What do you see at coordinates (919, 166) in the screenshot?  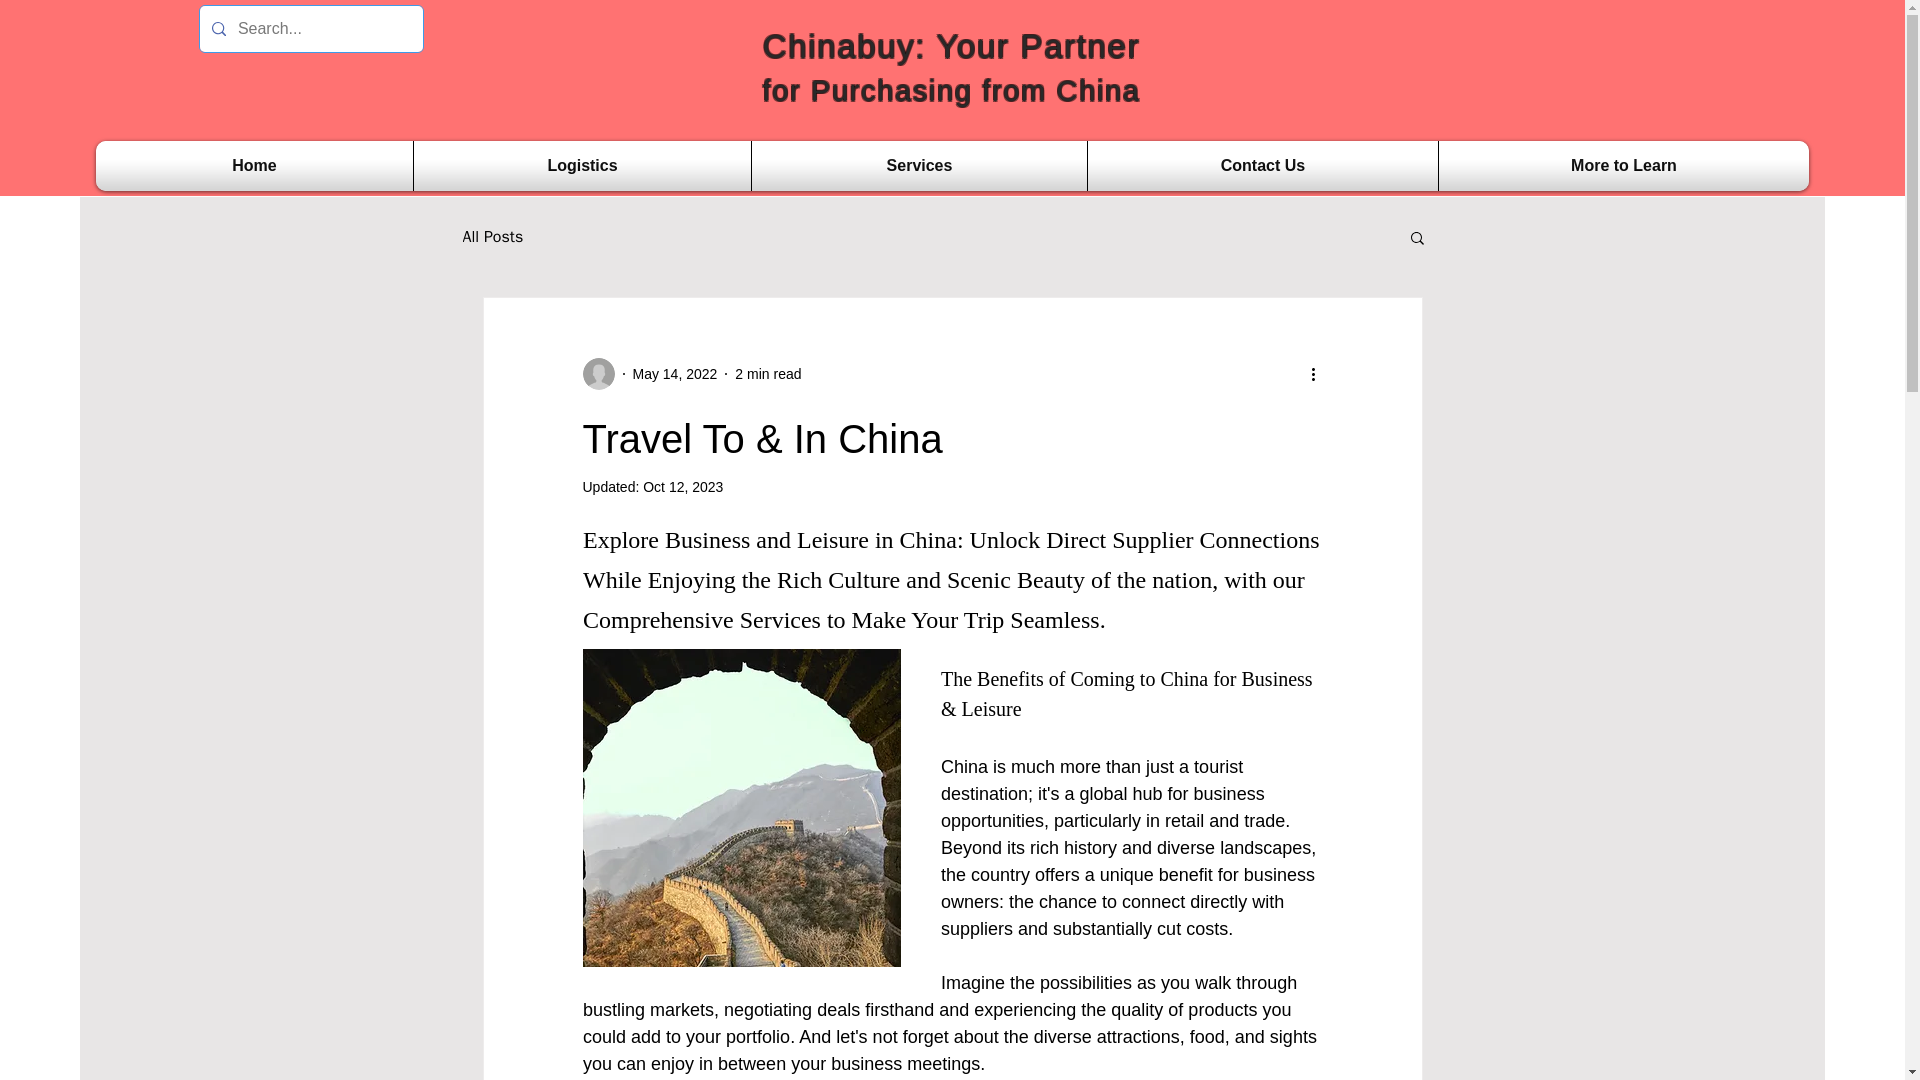 I see `Services` at bounding box center [919, 166].